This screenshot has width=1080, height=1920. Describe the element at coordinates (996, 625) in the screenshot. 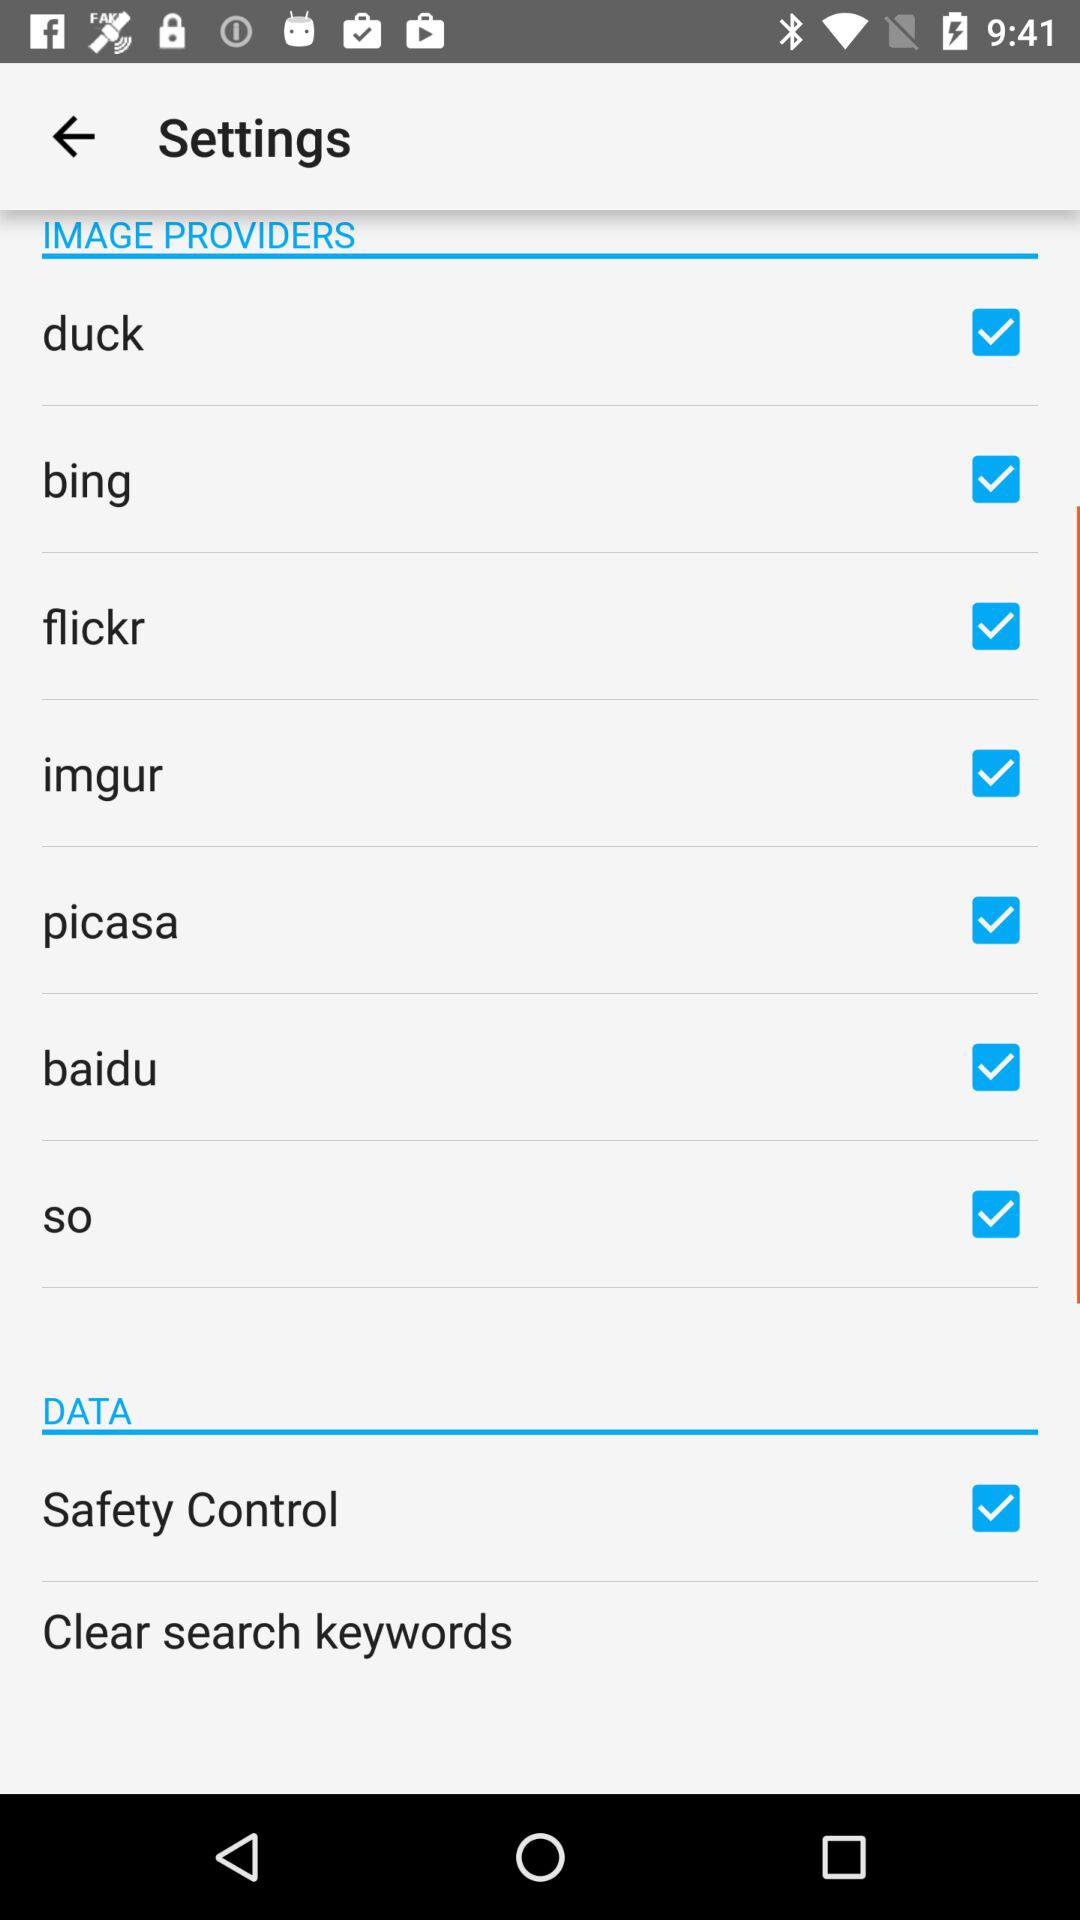

I see `enable disable option` at that location.